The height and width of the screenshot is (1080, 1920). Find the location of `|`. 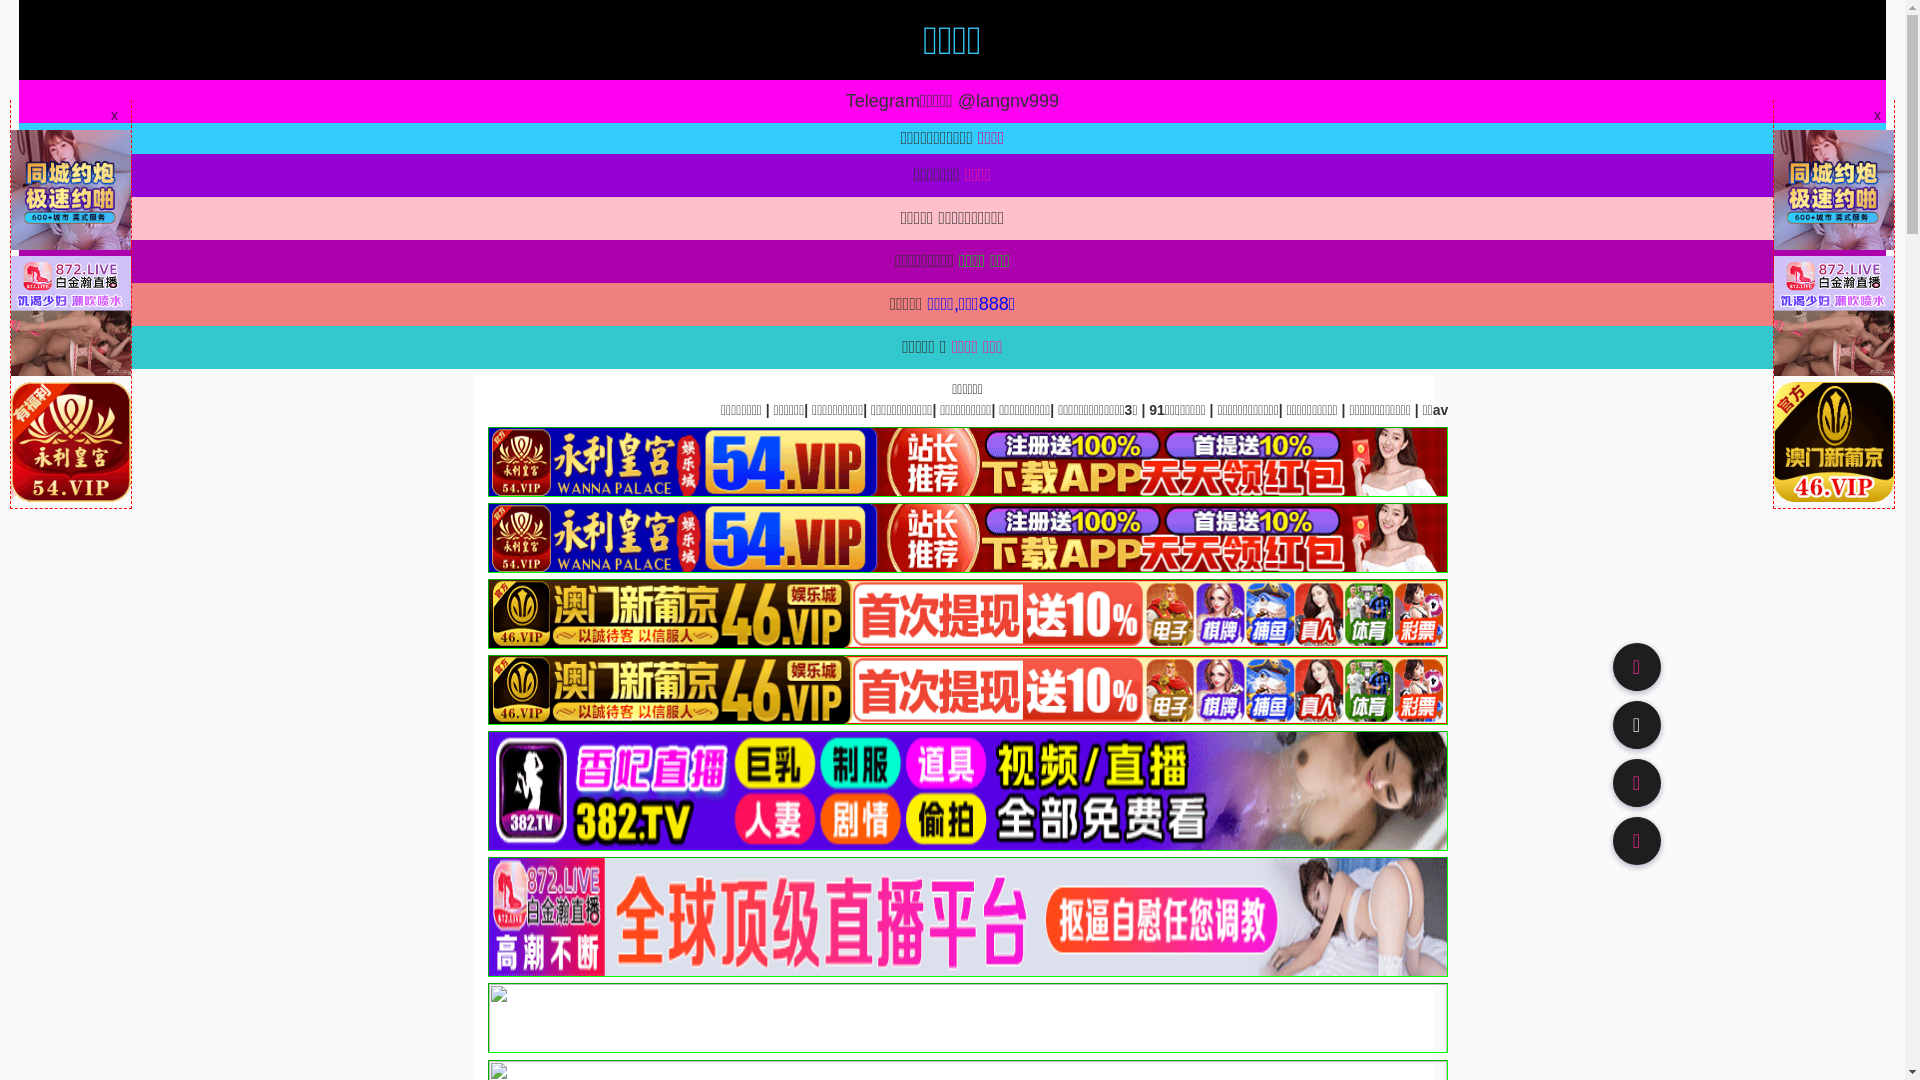

| is located at coordinates (319, 410).